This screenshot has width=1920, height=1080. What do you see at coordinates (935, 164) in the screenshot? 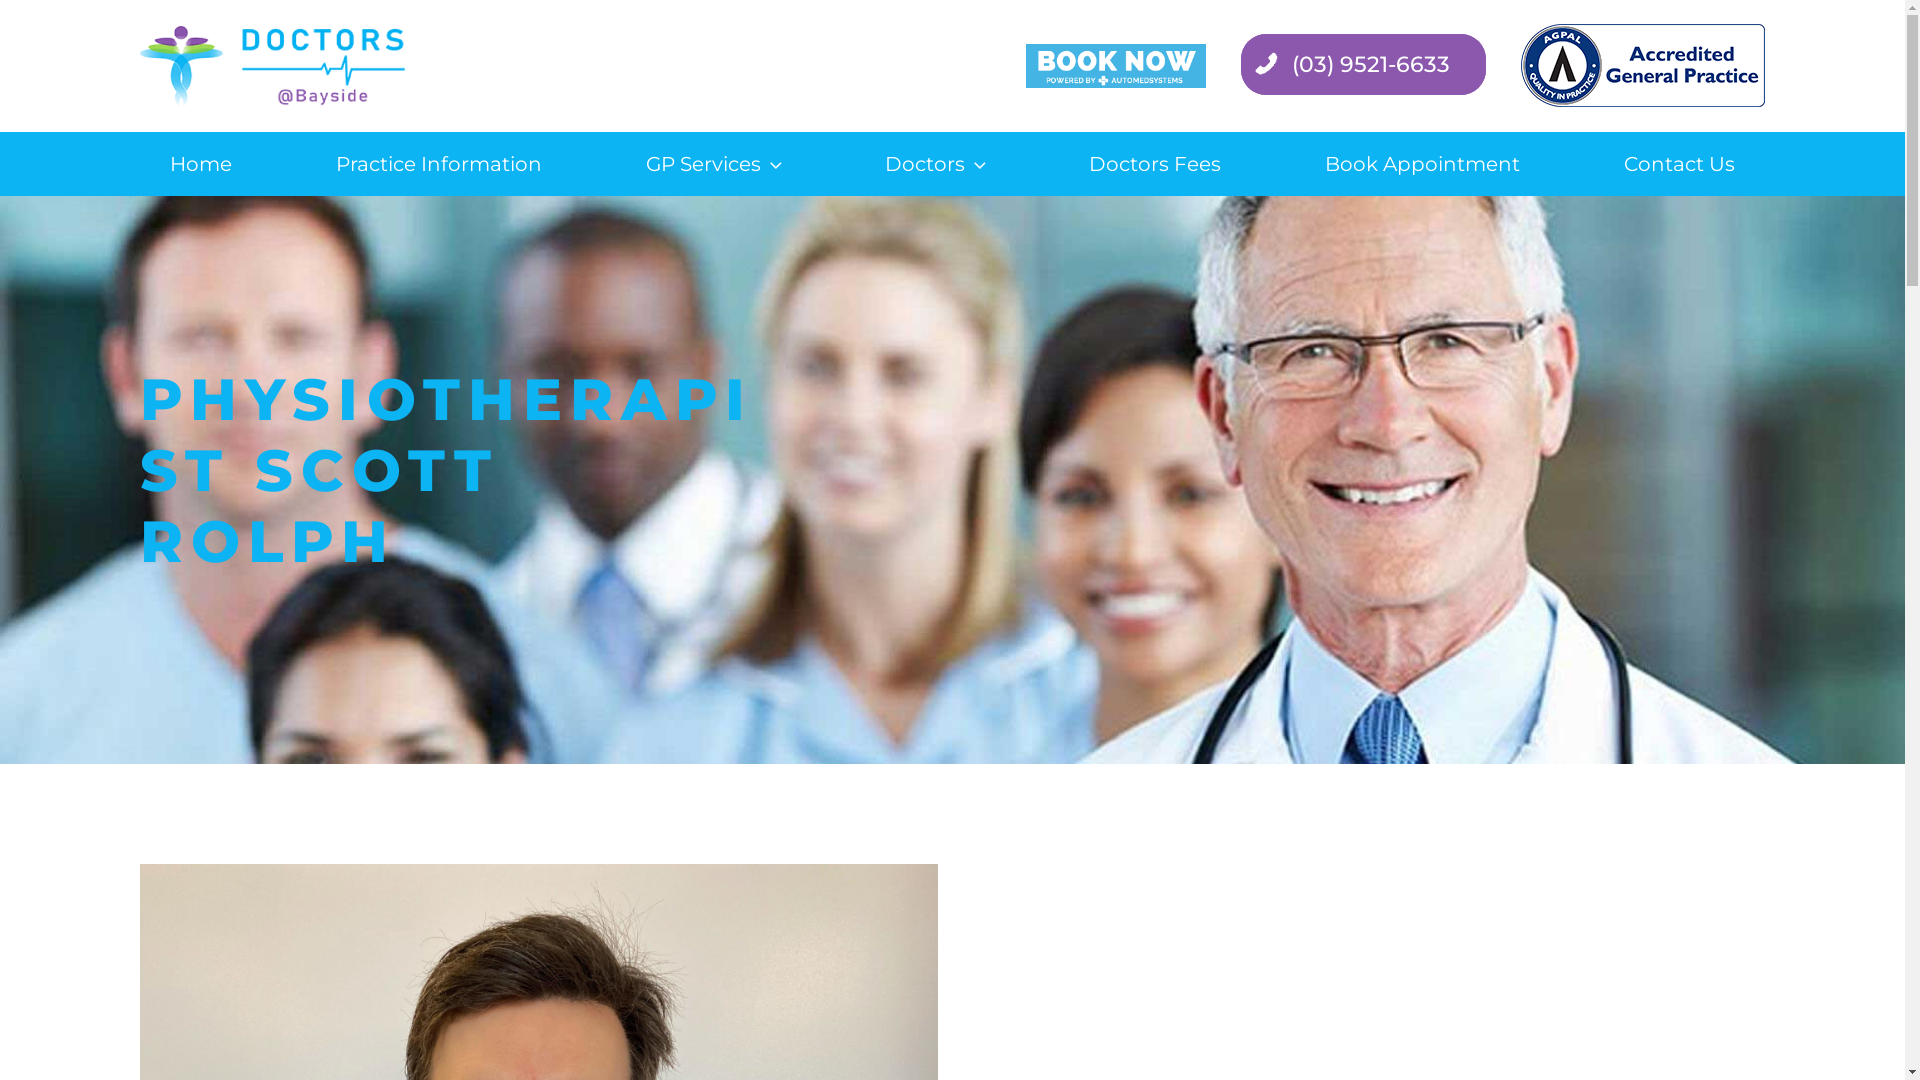
I see `Doctors` at bounding box center [935, 164].